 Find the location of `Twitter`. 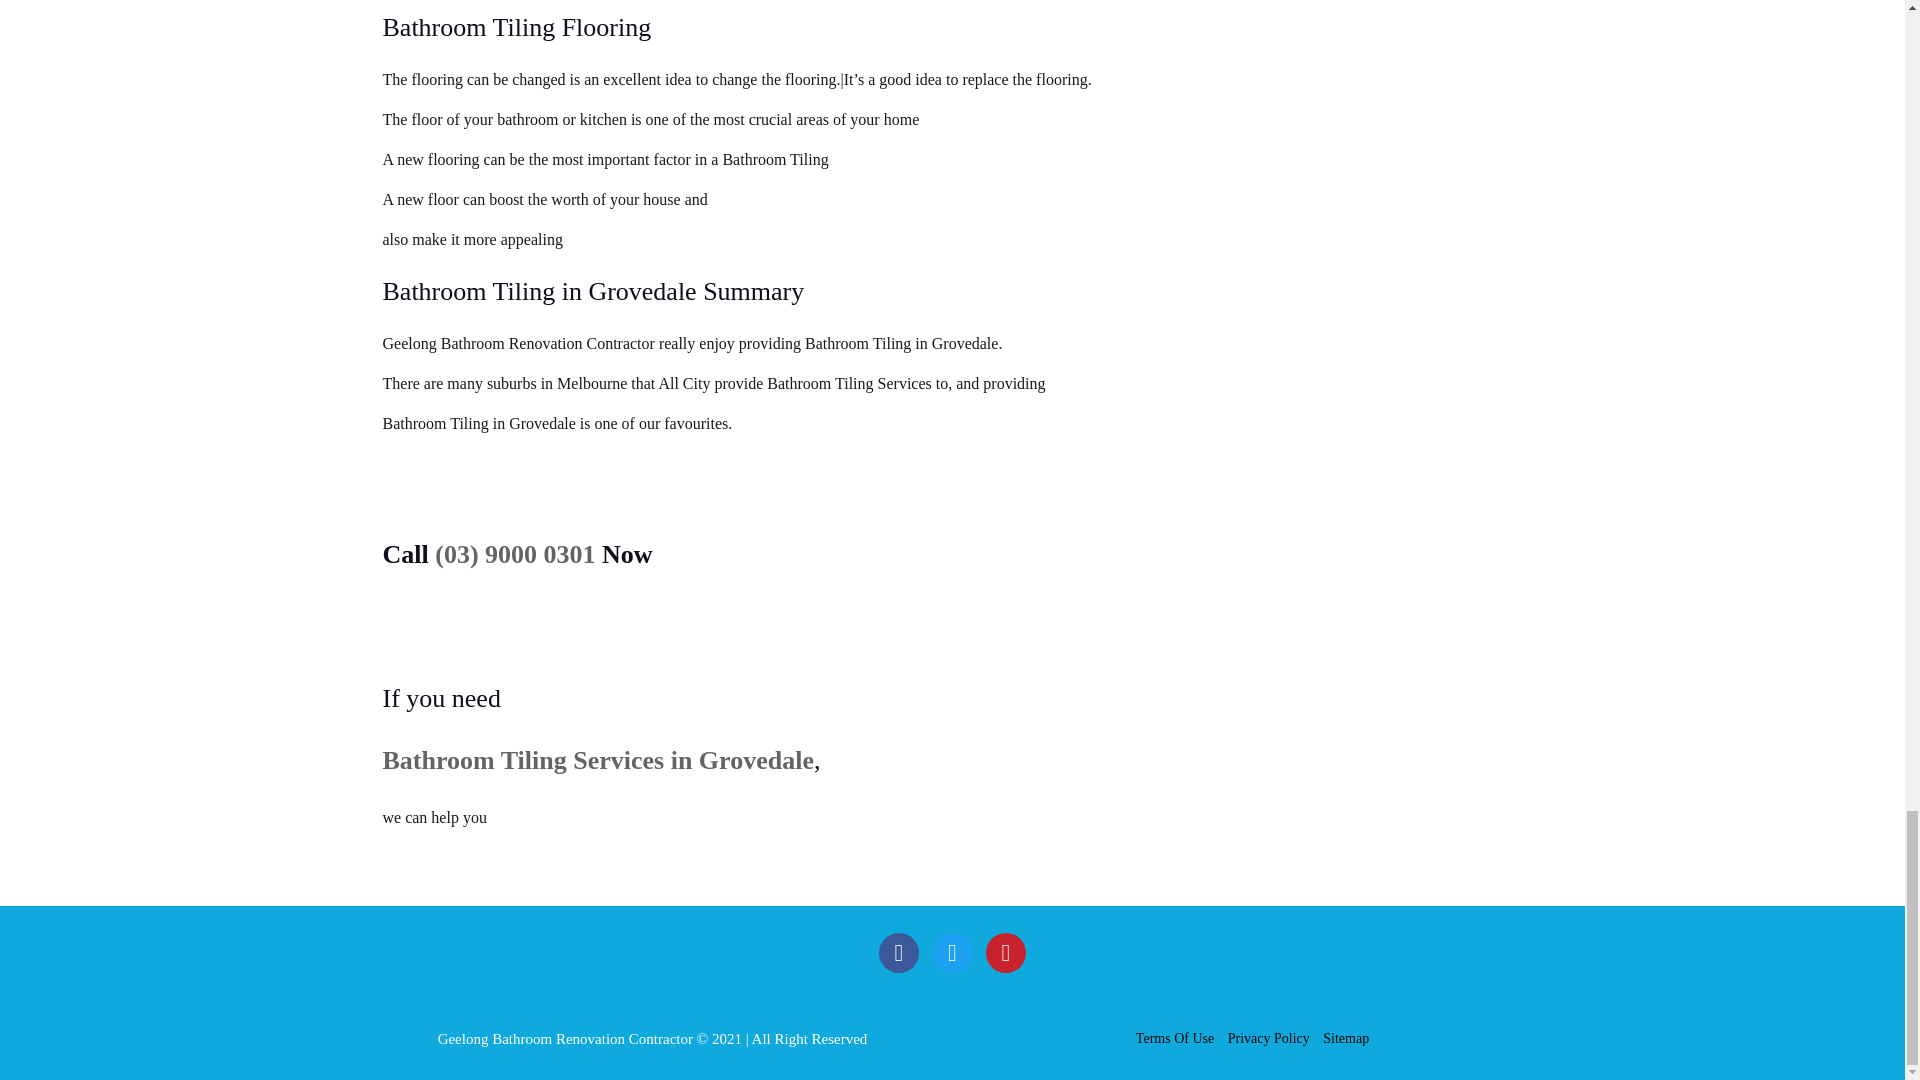

Twitter is located at coordinates (951, 953).